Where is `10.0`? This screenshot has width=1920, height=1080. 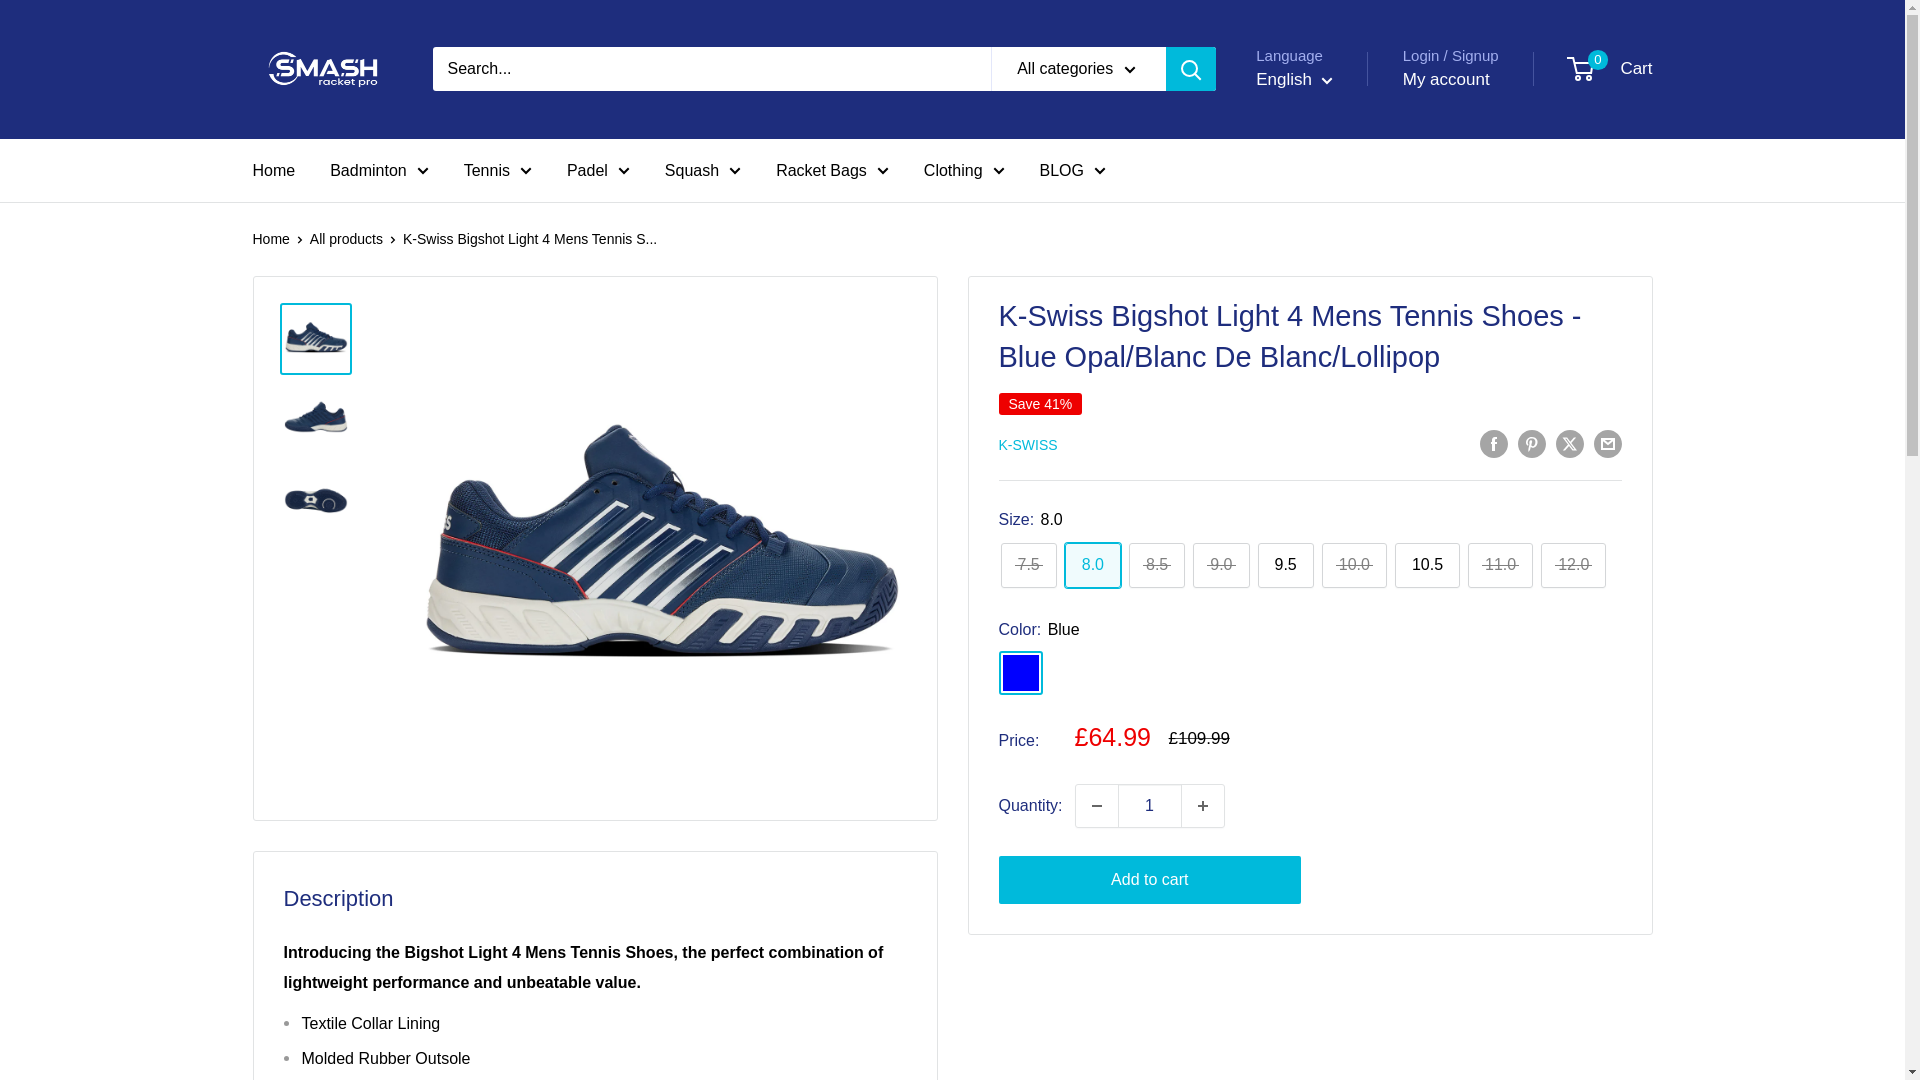 10.0 is located at coordinates (1354, 565).